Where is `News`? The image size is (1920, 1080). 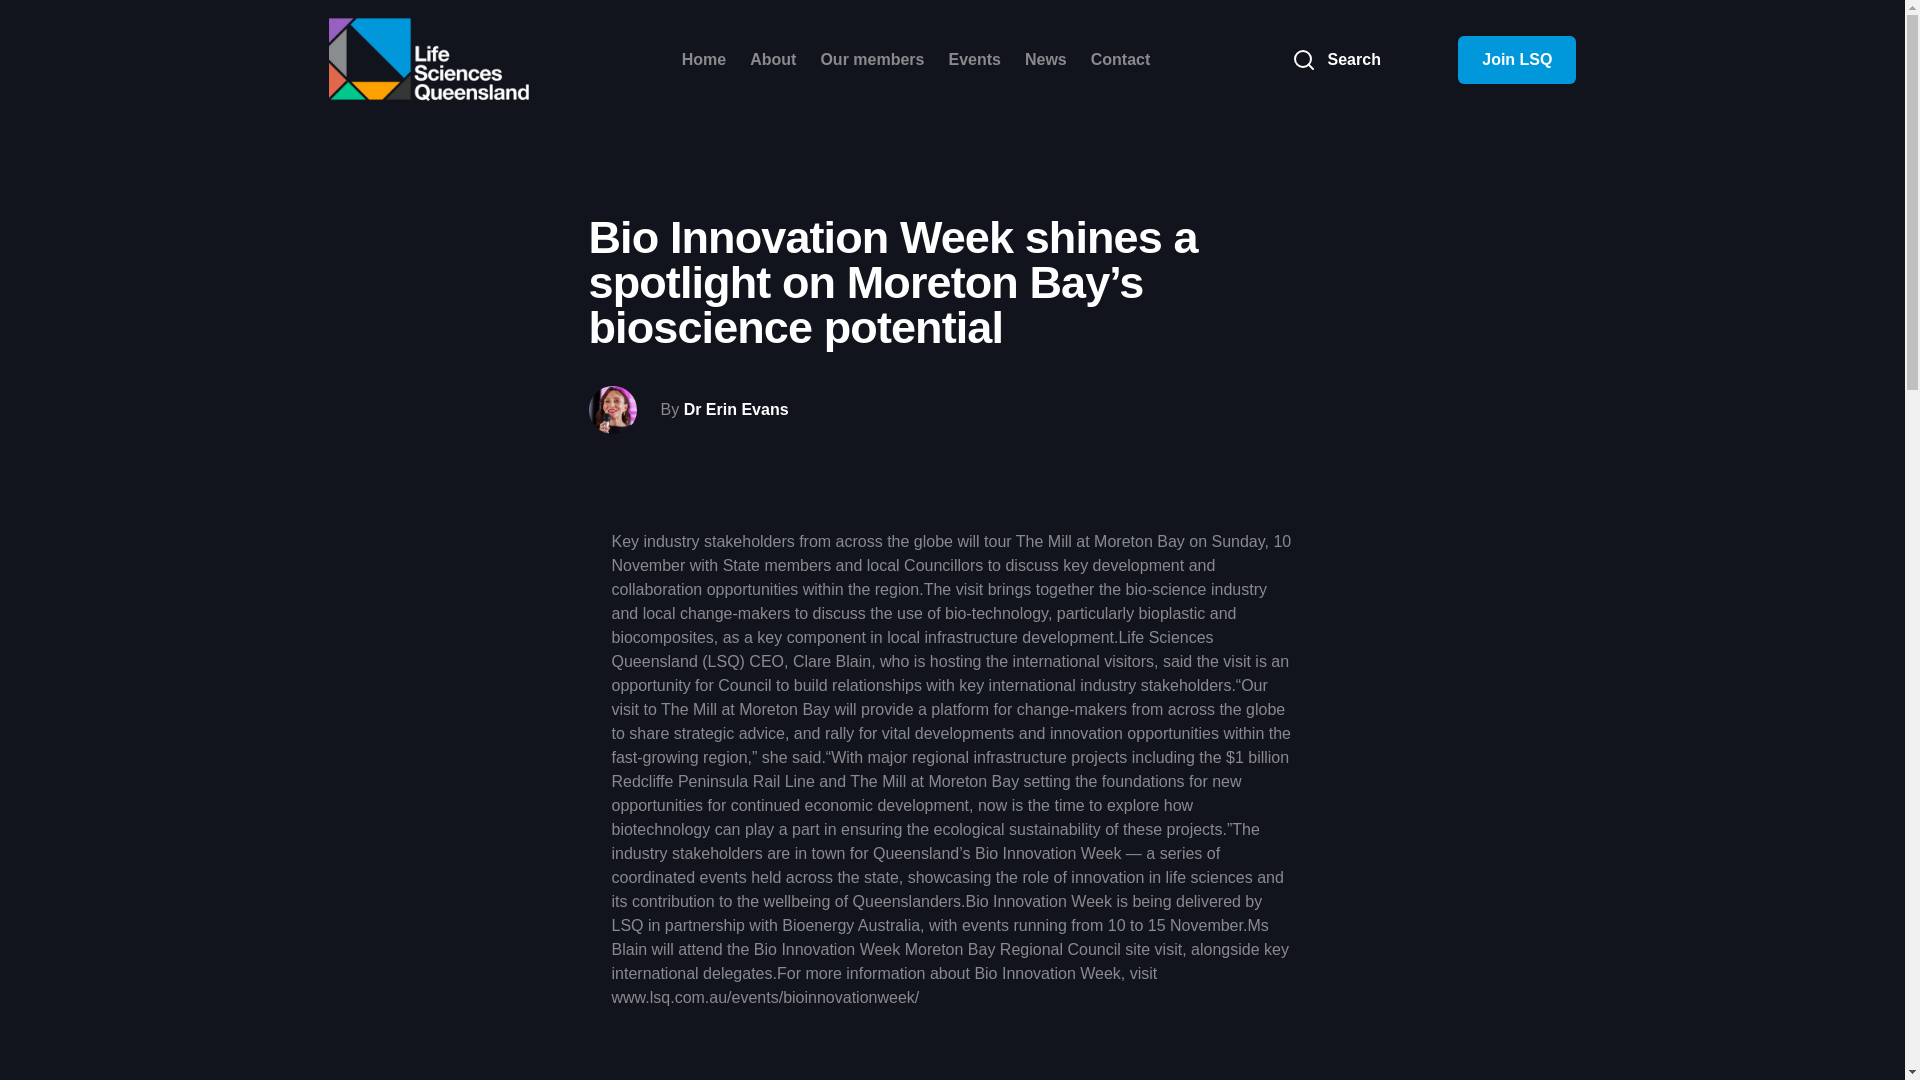 News is located at coordinates (1046, 60).